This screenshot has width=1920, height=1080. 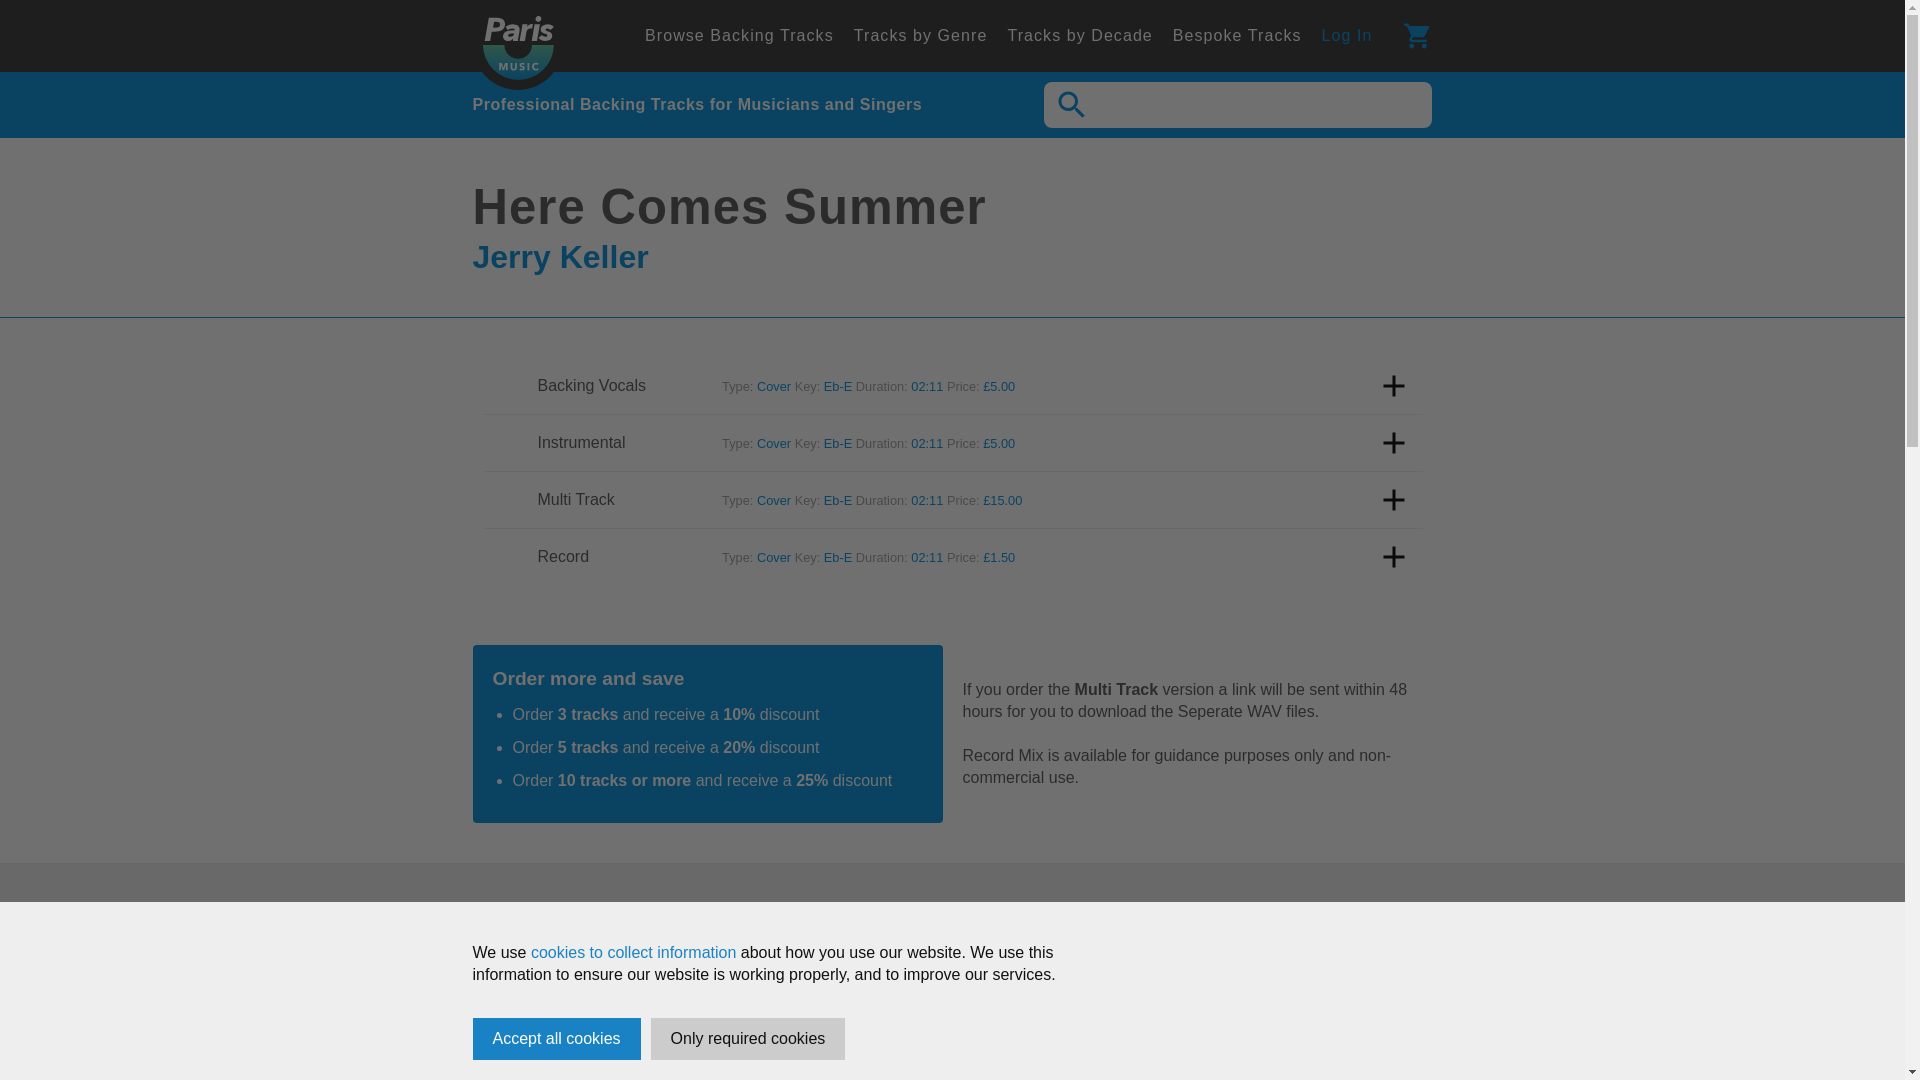 I want to click on Browse Backing Tracks, so click(x=739, y=34).